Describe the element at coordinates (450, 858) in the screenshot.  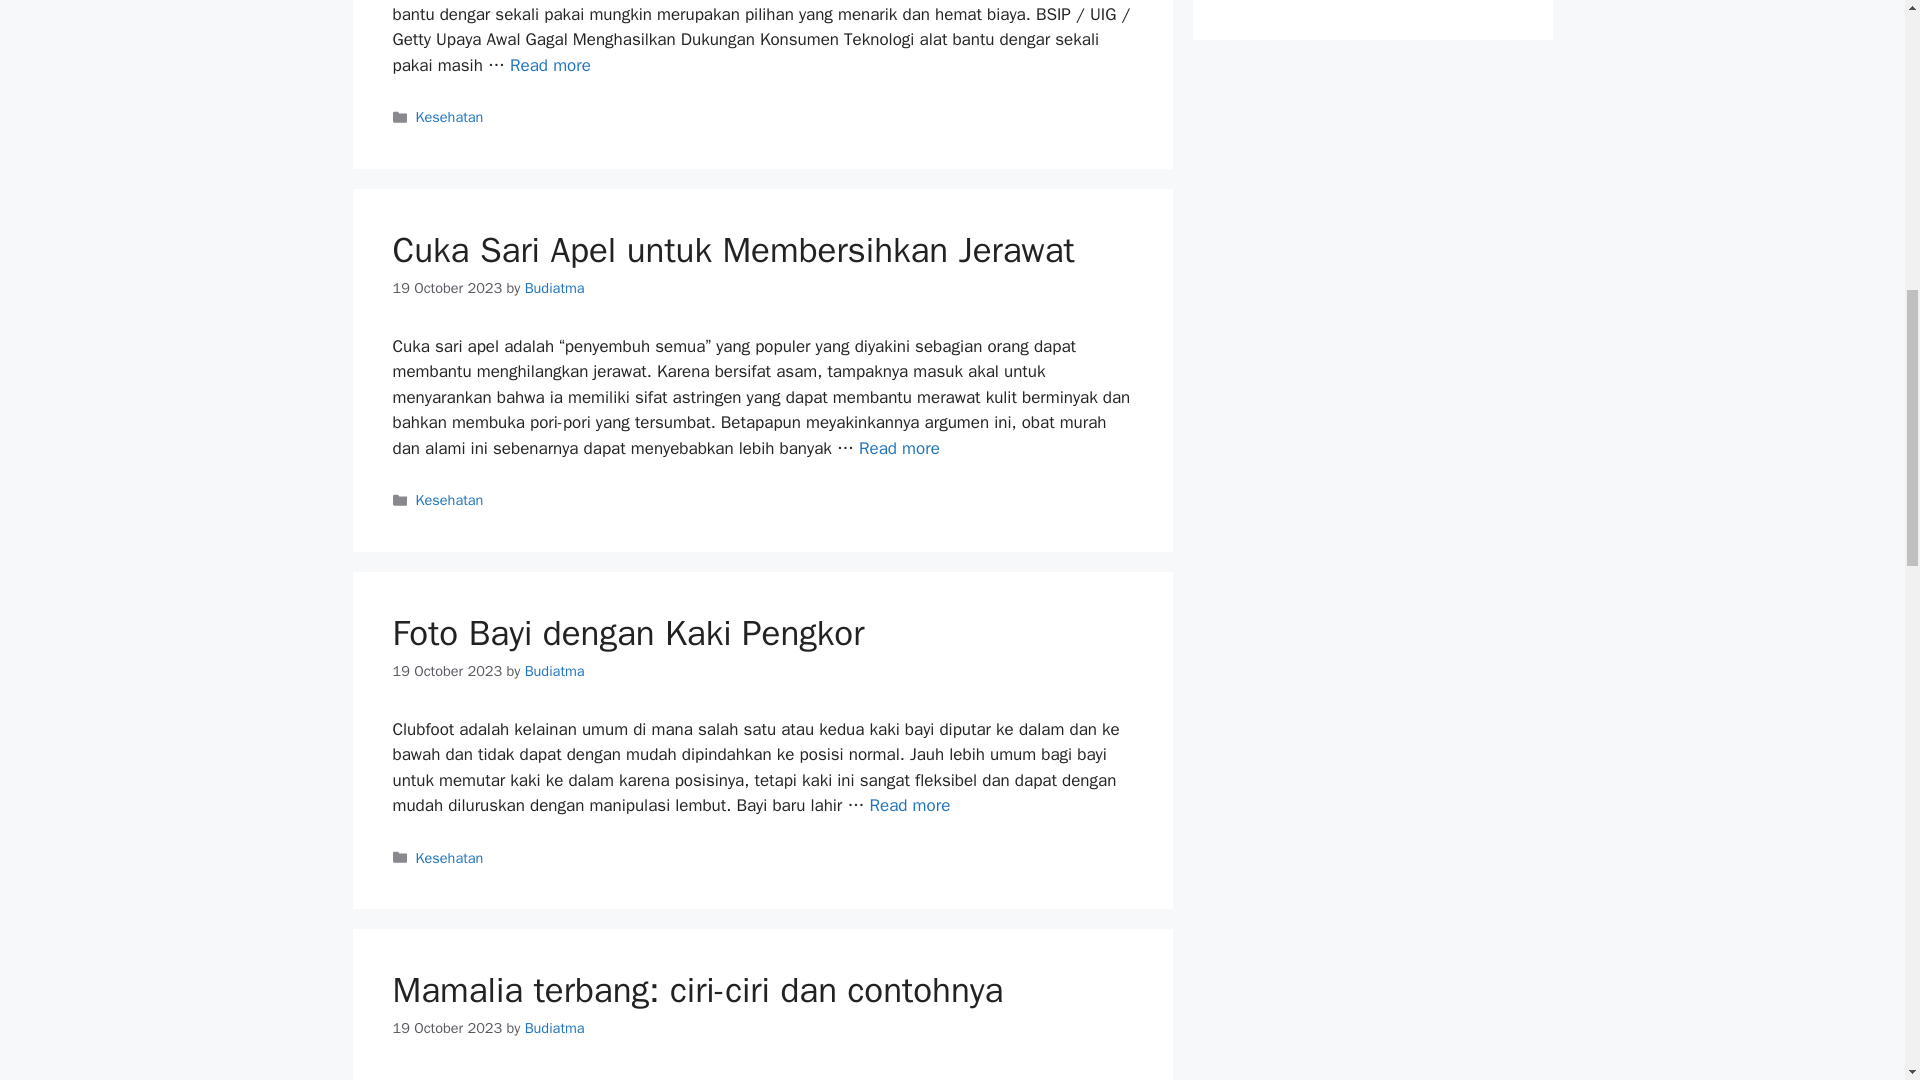
I see `Kesehatan` at that location.